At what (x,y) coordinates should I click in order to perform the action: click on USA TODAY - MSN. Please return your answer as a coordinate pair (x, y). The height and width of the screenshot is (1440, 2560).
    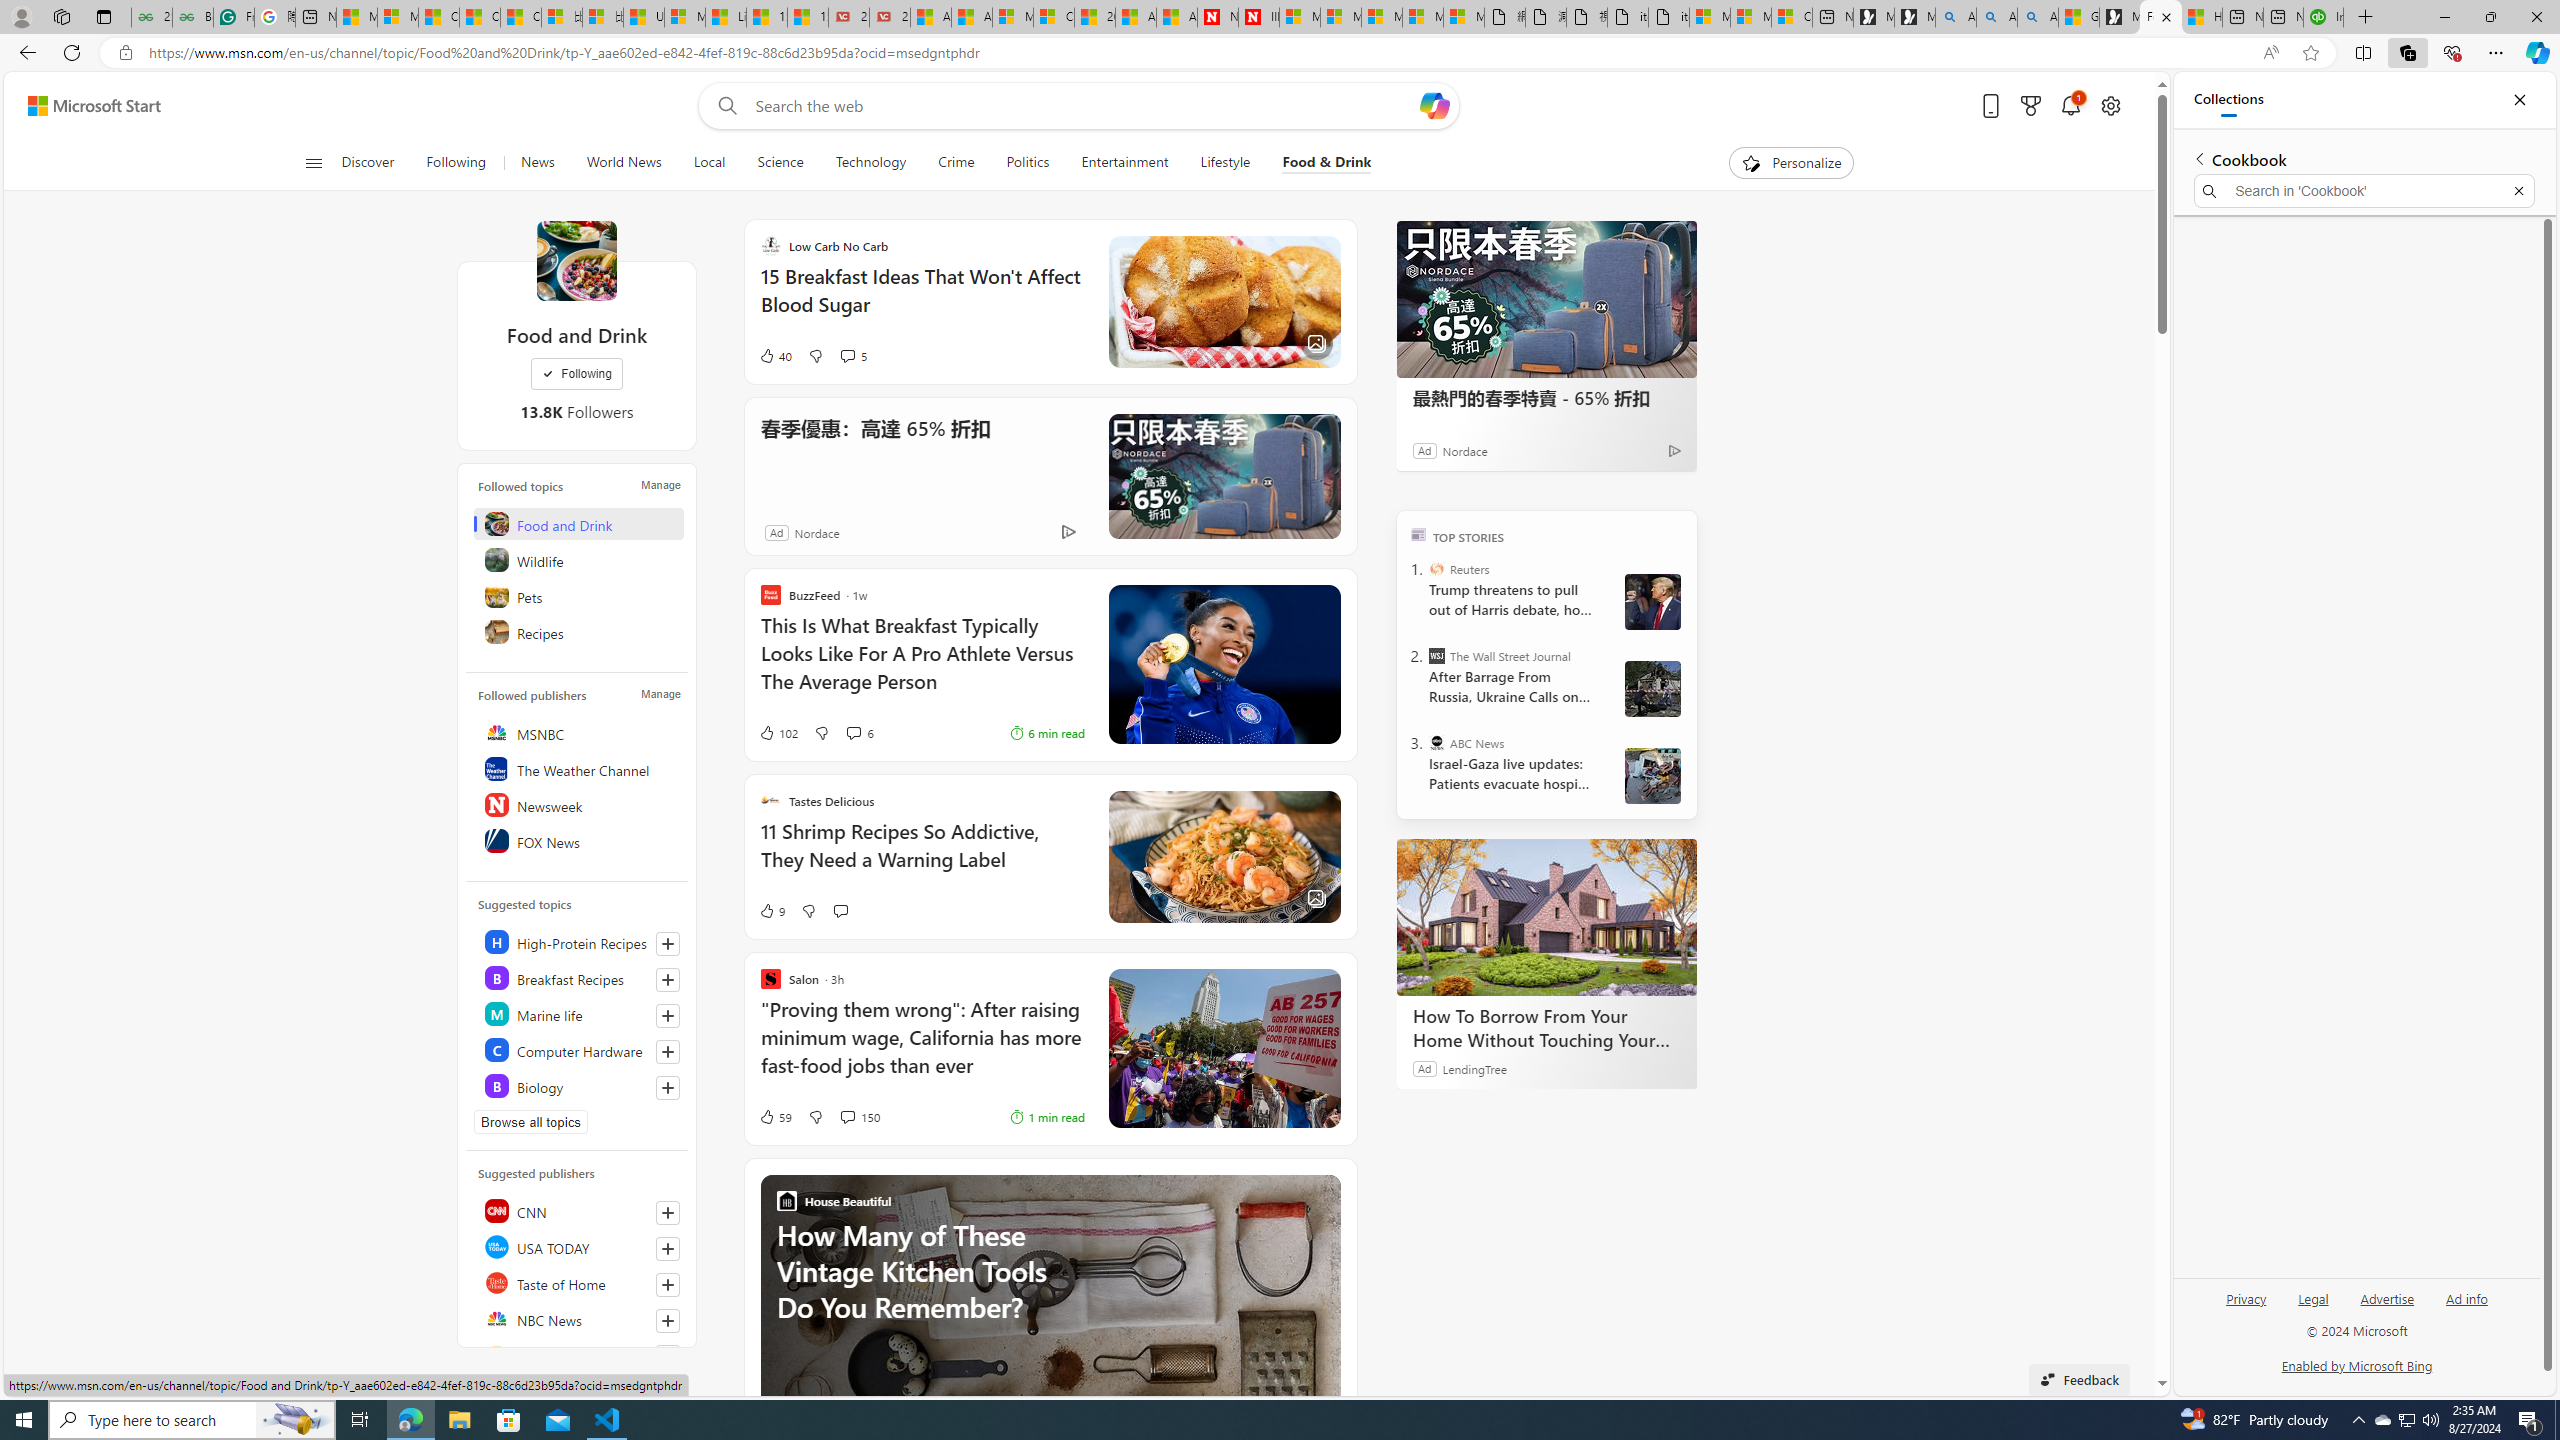
    Looking at the image, I should click on (644, 17).